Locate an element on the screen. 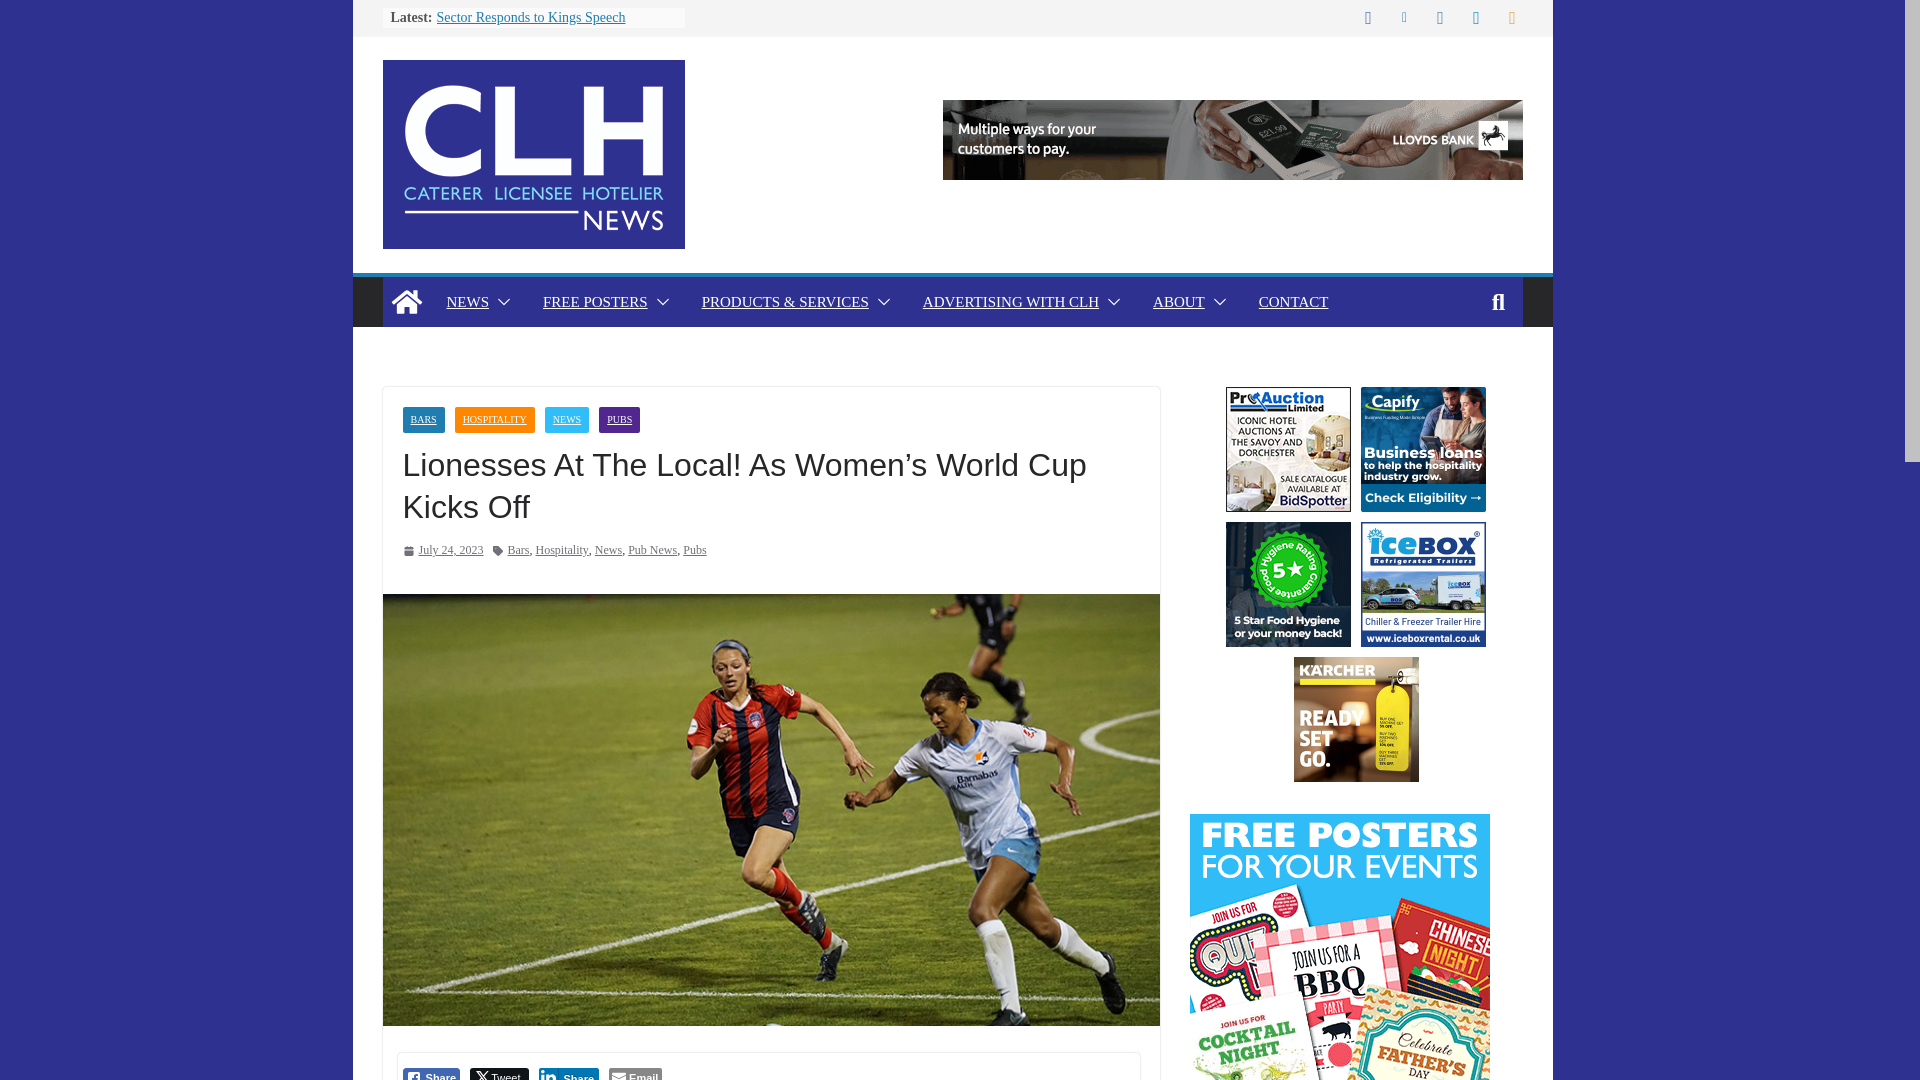 The height and width of the screenshot is (1080, 1920). Sector Responds to Kings Speech is located at coordinates (530, 16).